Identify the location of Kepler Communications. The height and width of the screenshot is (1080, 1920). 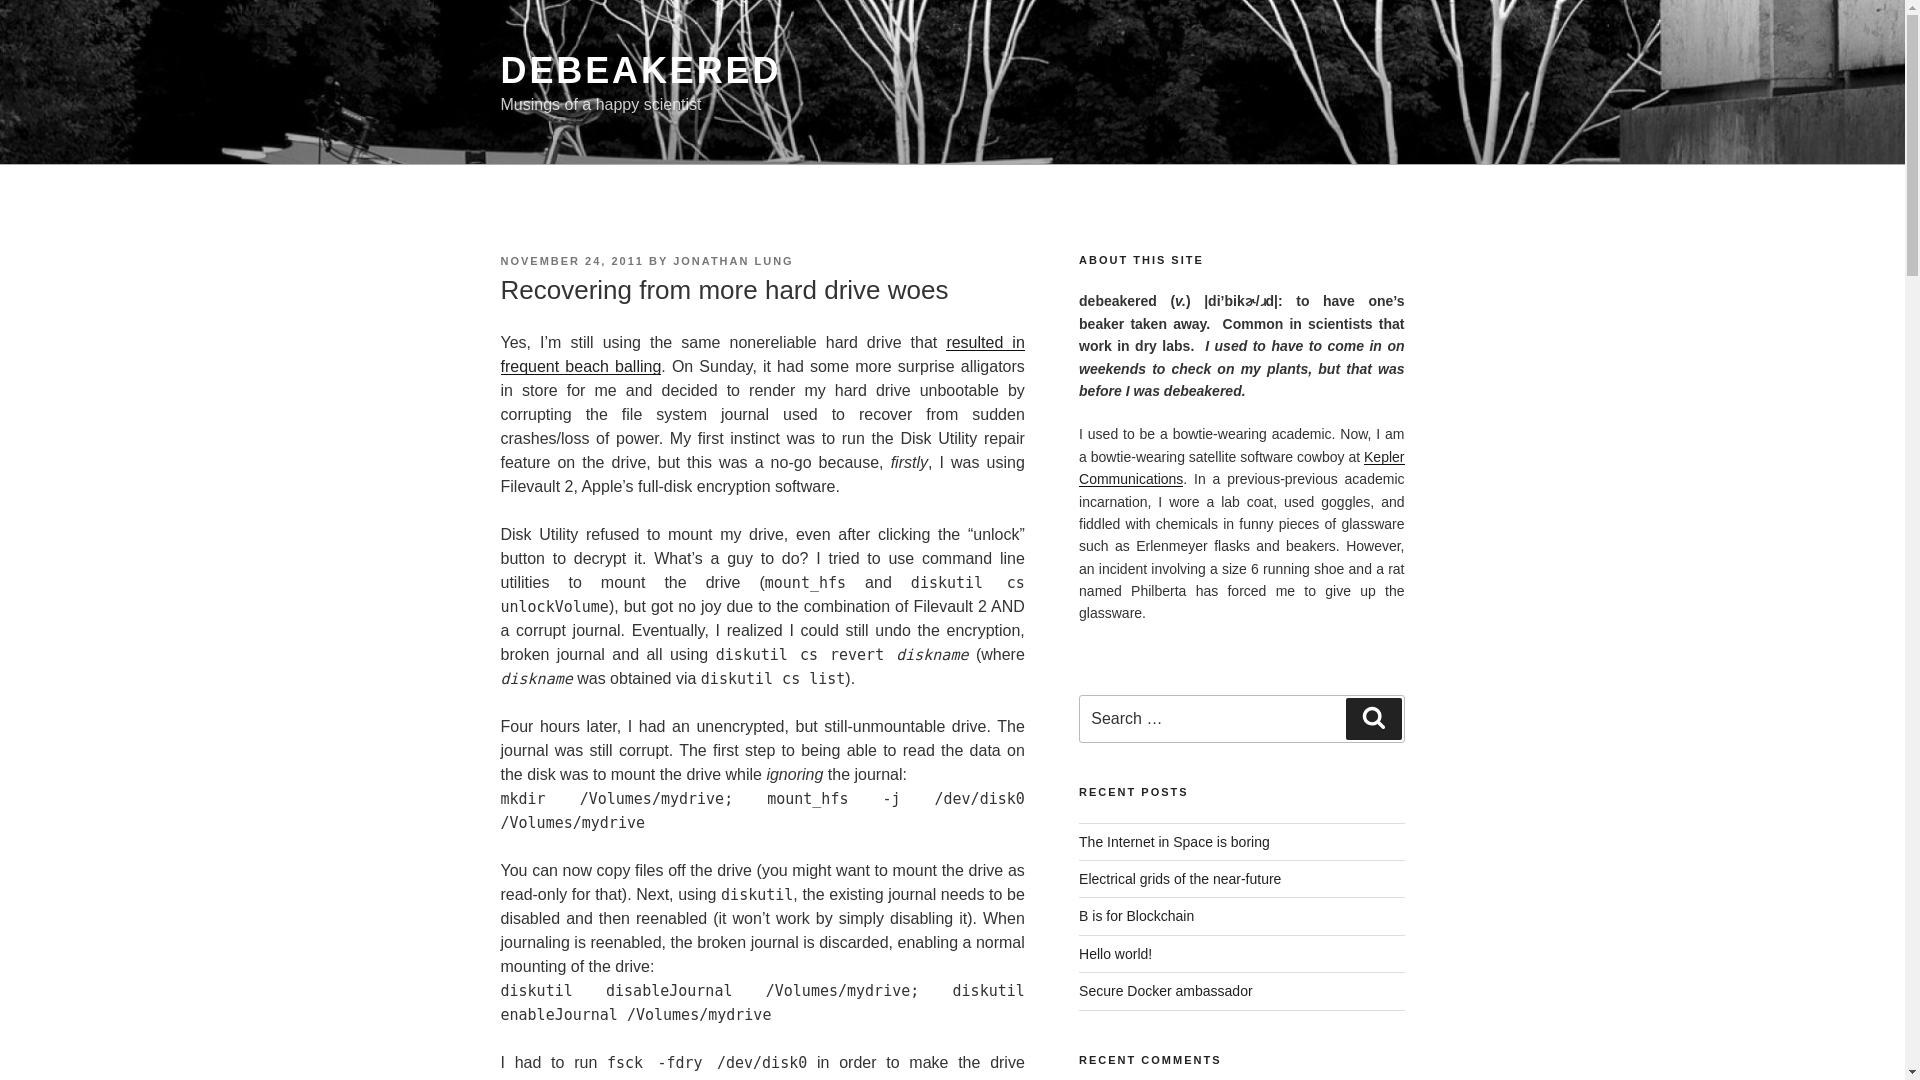
(1241, 468).